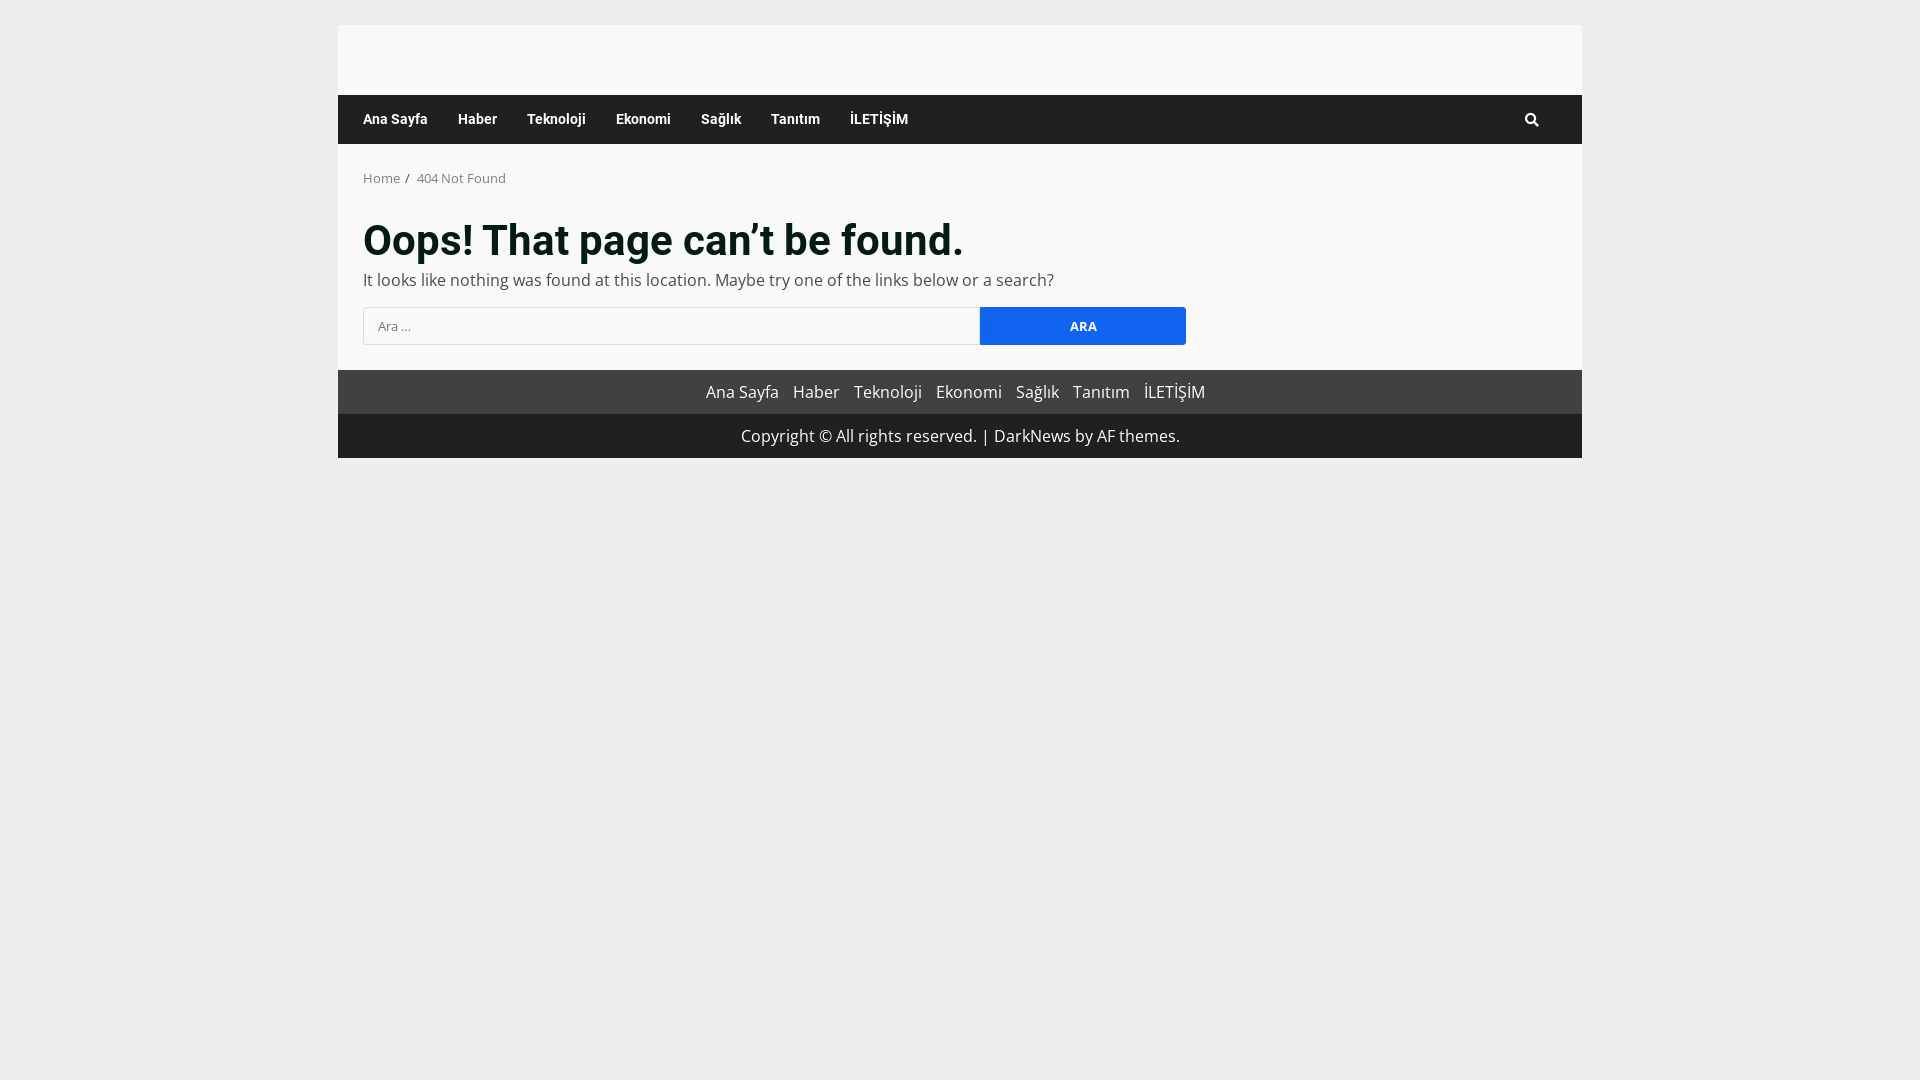 The height and width of the screenshot is (1080, 1920). What do you see at coordinates (478, 120) in the screenshot?
I see `Haber` at bounding box center [478, 120].